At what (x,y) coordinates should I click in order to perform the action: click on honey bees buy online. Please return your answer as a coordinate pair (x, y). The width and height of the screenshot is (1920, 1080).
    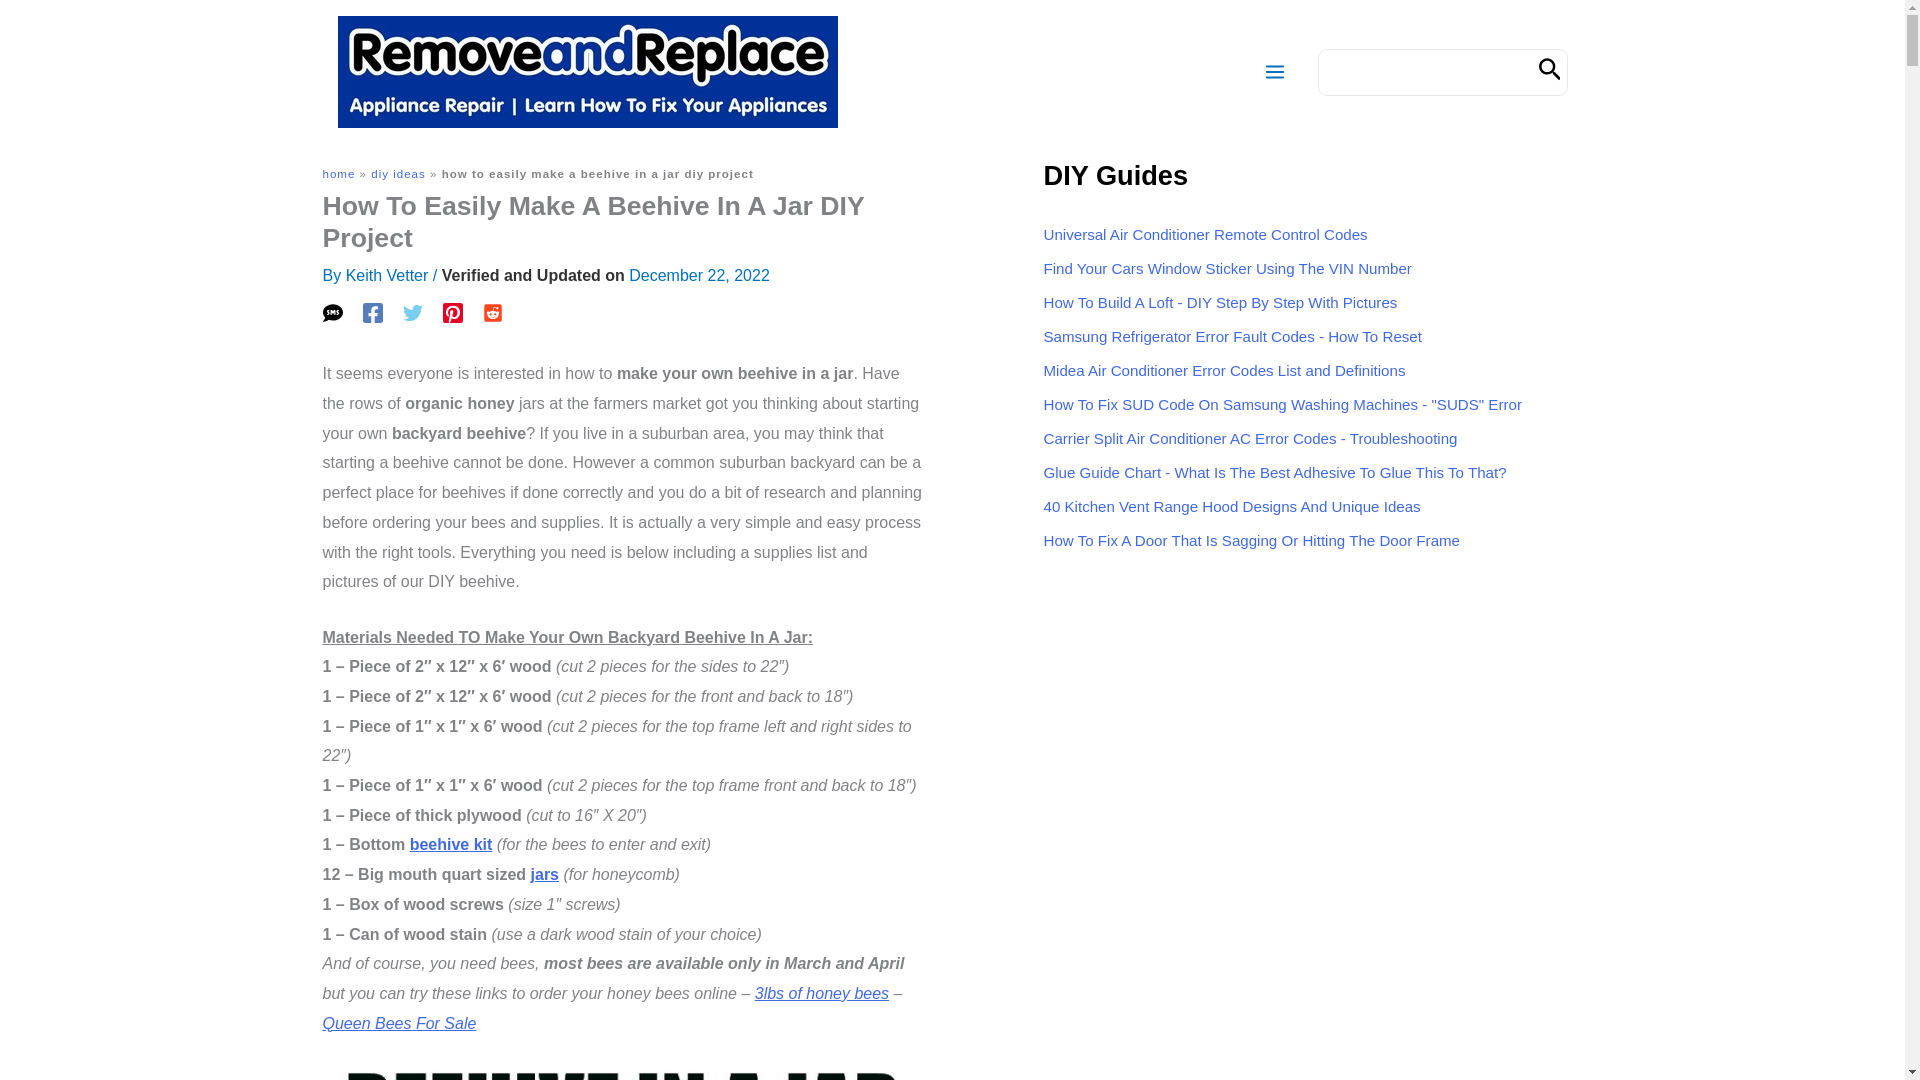
    Looking at the image, I should click on (821, 993).